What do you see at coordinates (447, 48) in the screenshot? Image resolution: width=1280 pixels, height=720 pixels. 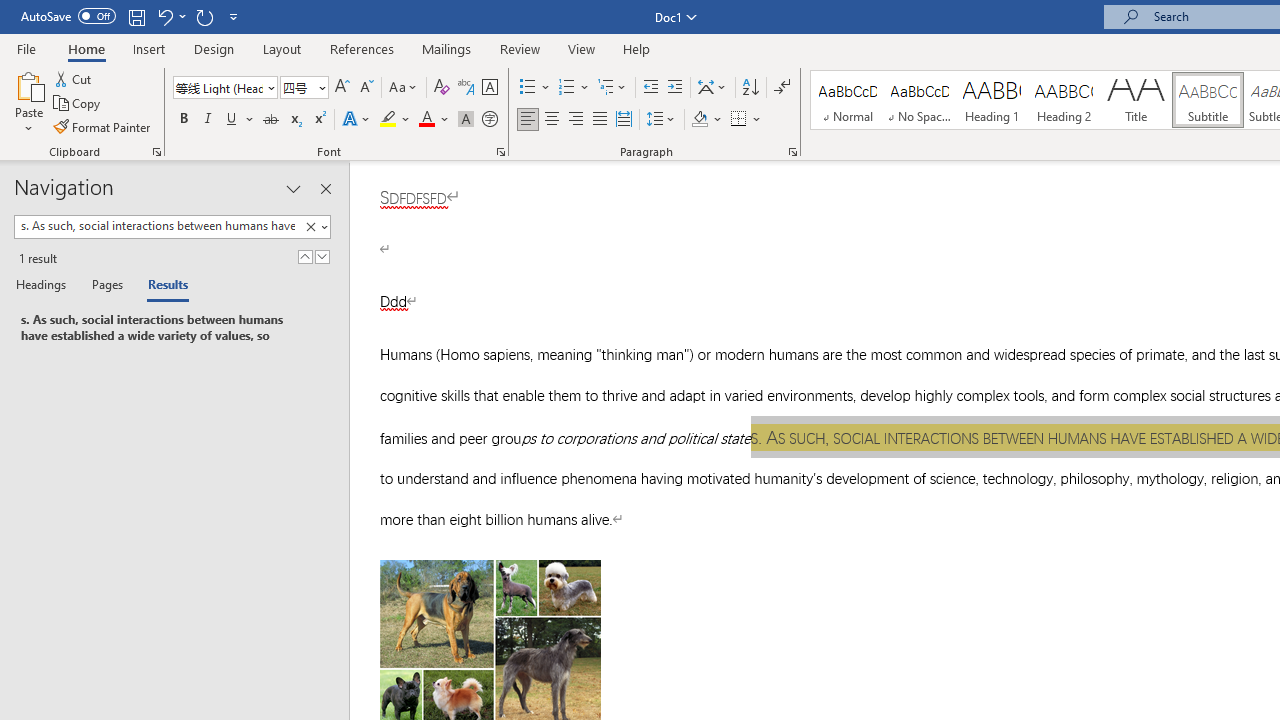 I see `Mailings` at bounding box center [447, 48].